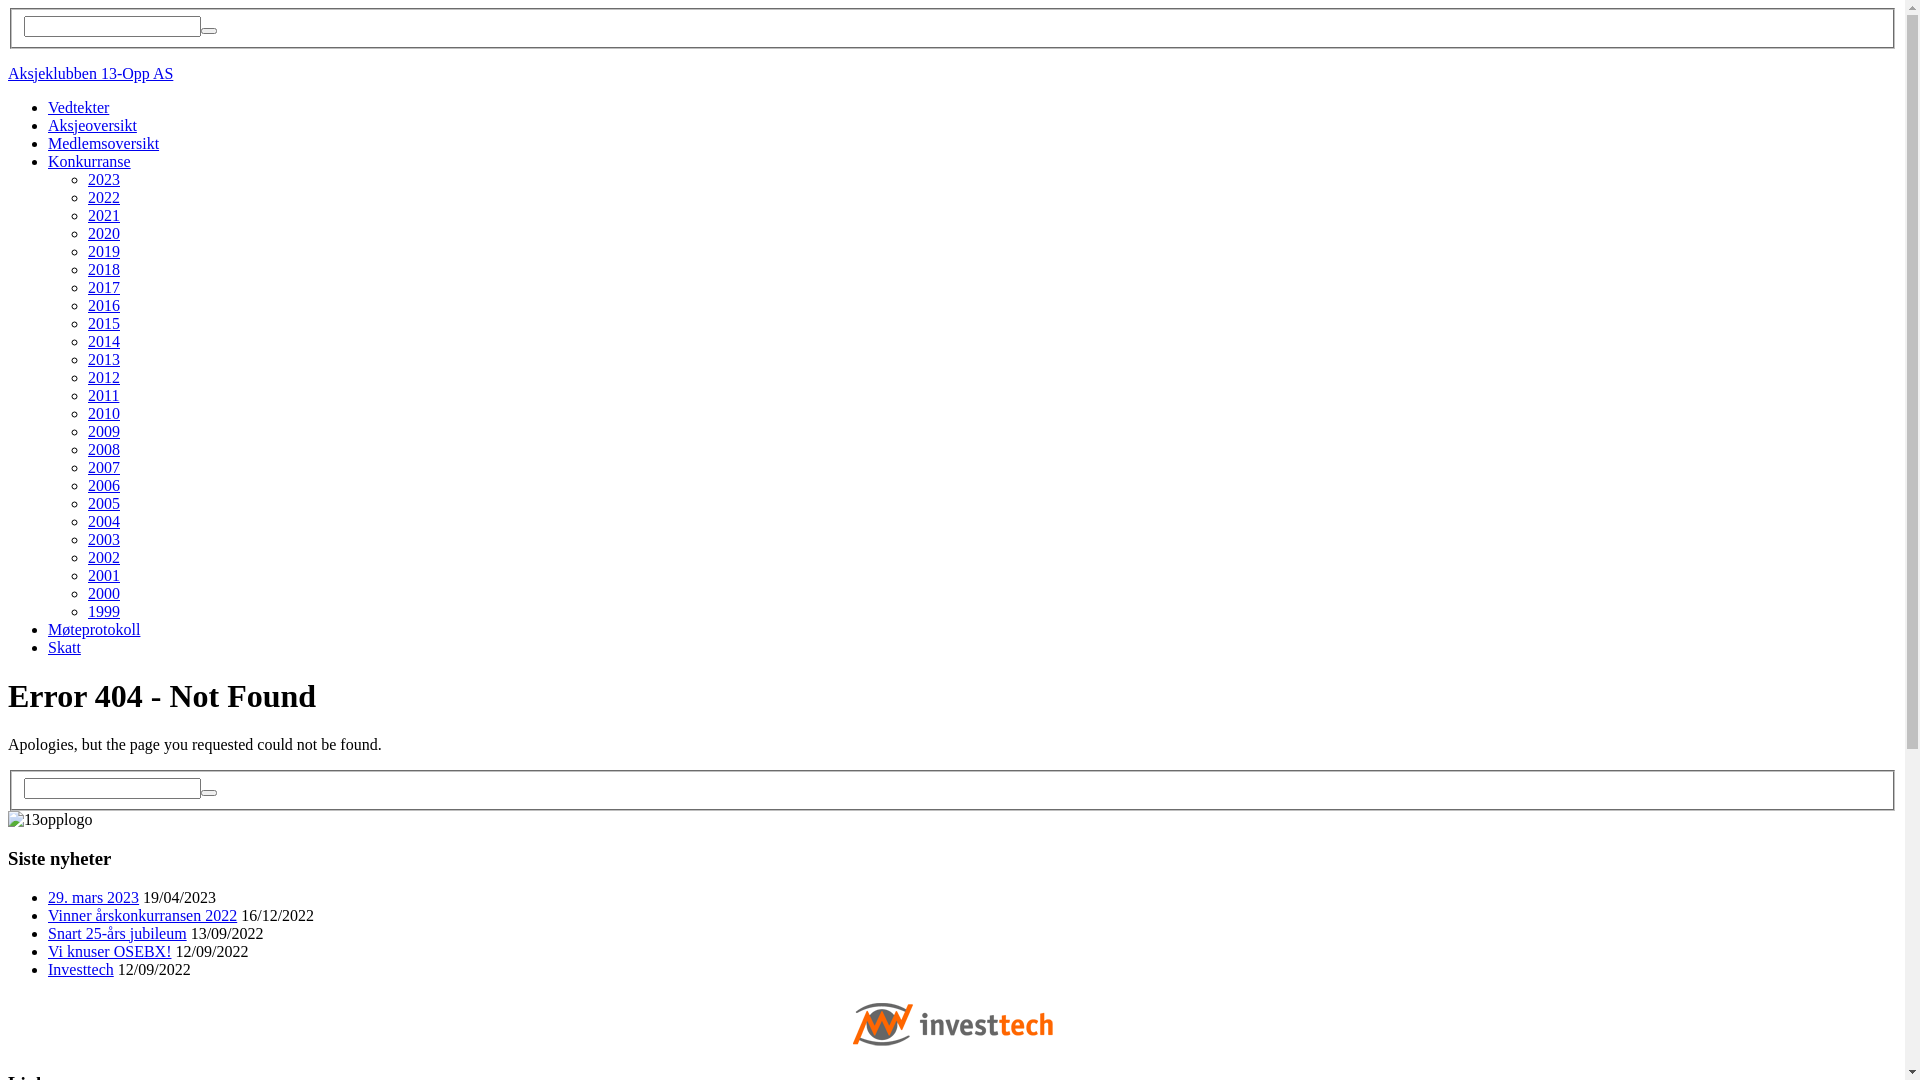 This screenshot has height=1080, width=1920. Describe the element at coordinates (104, 594) in the screenshot. I see `2000` at that location.